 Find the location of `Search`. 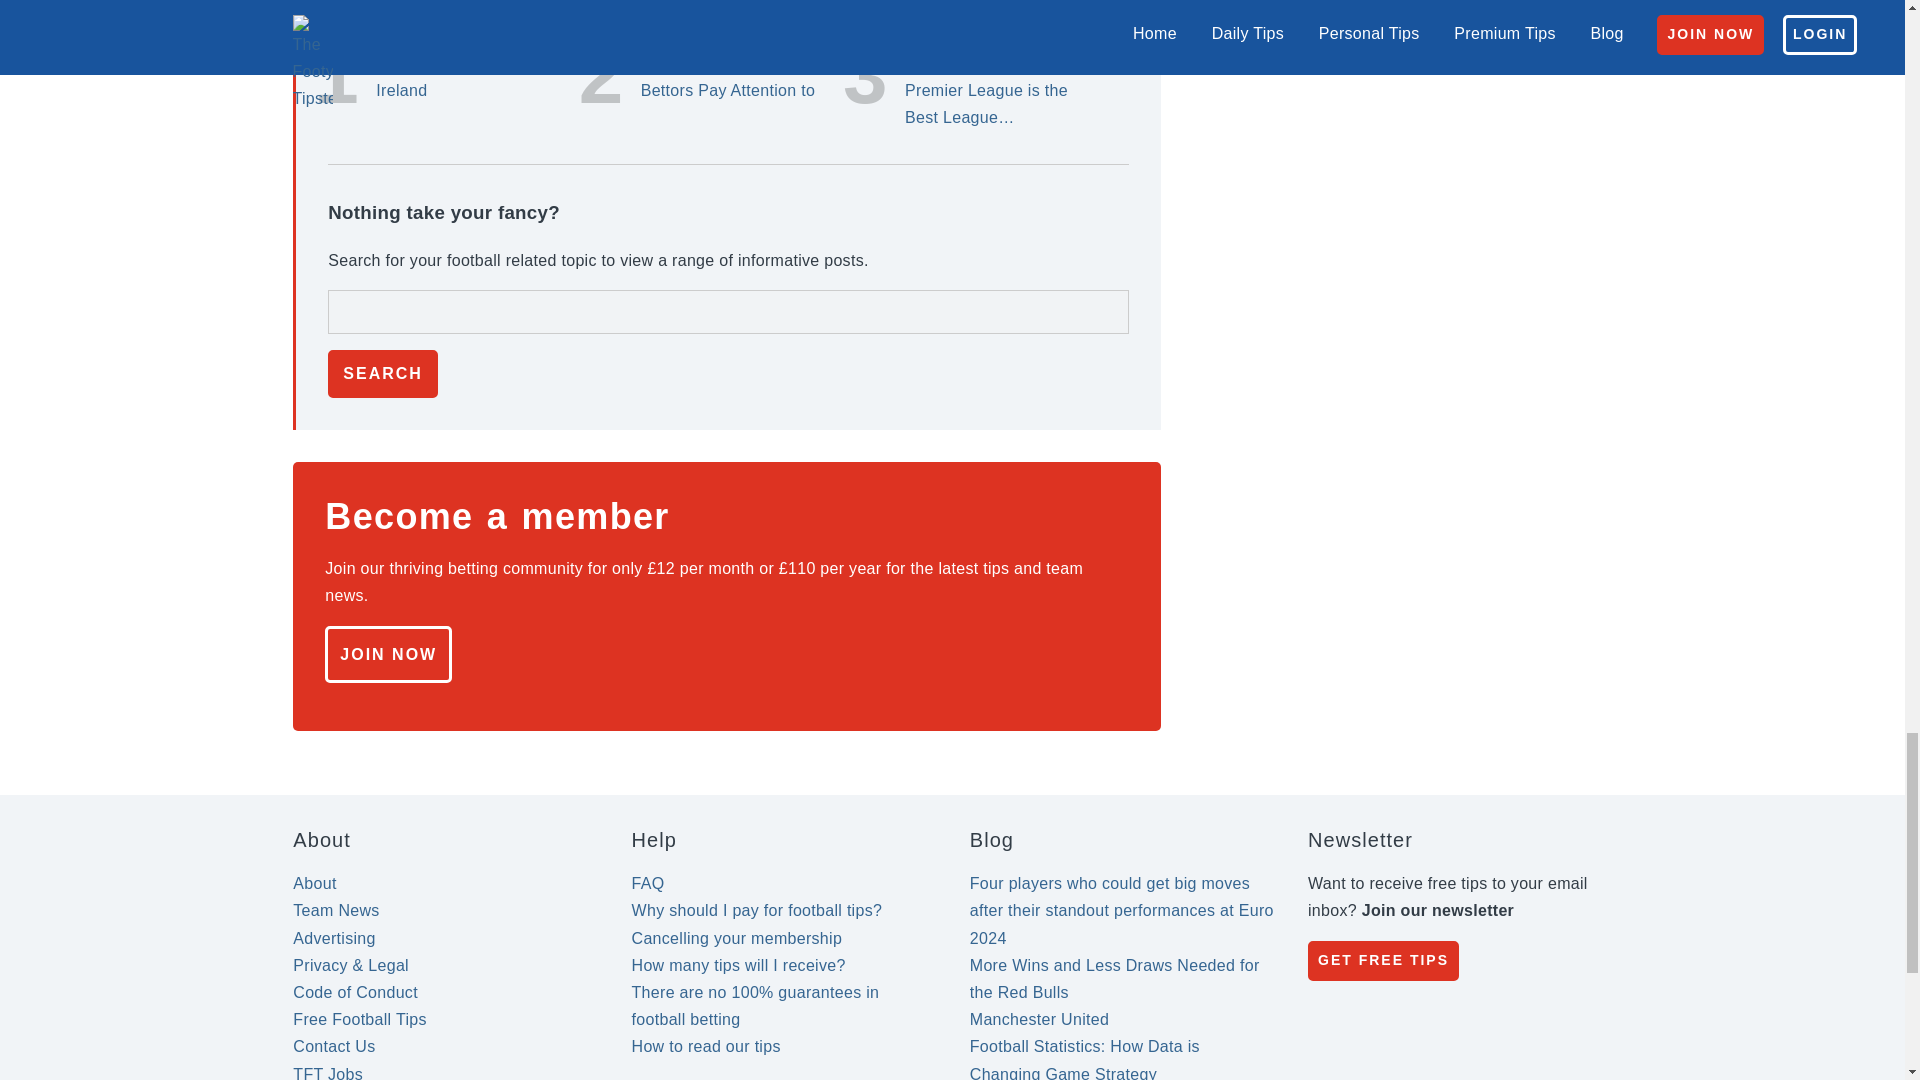

Search is located at coordinates (382, 374).